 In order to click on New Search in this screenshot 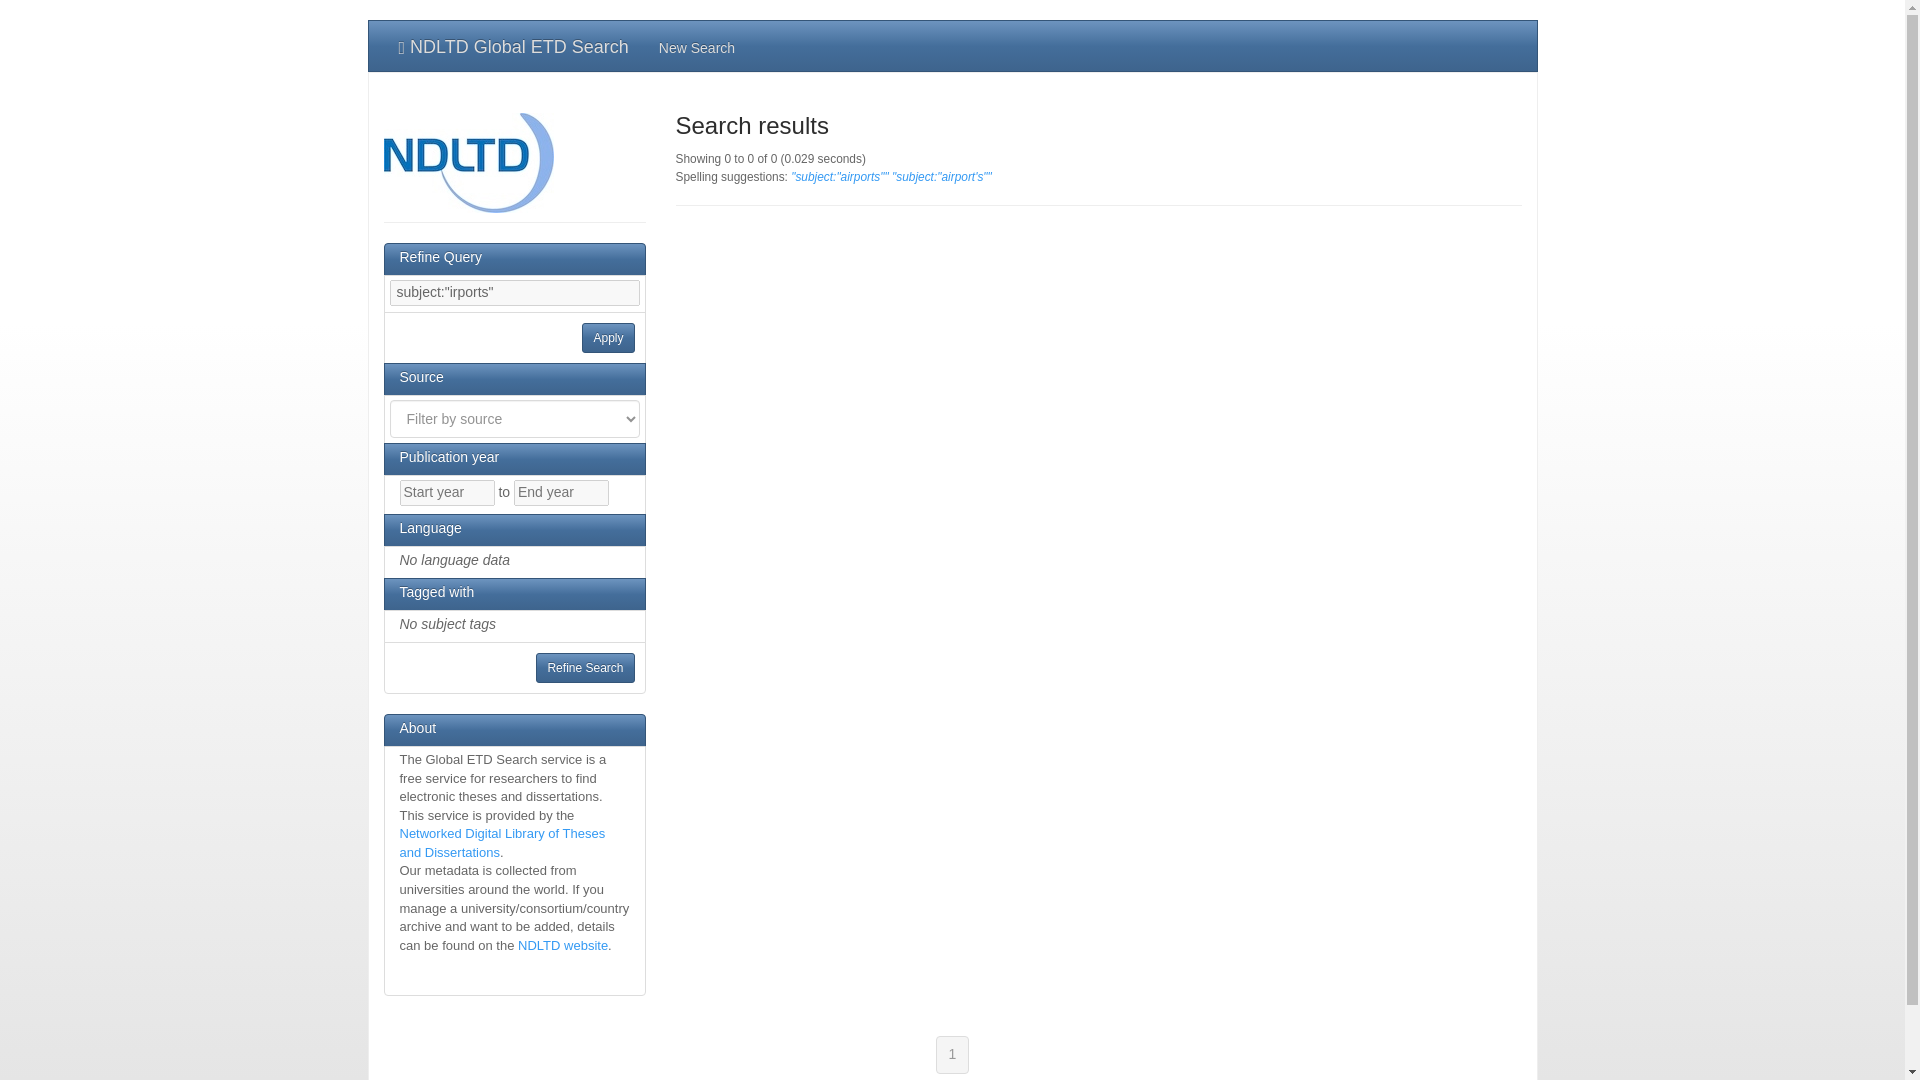, I will do `click(696, 46)`.